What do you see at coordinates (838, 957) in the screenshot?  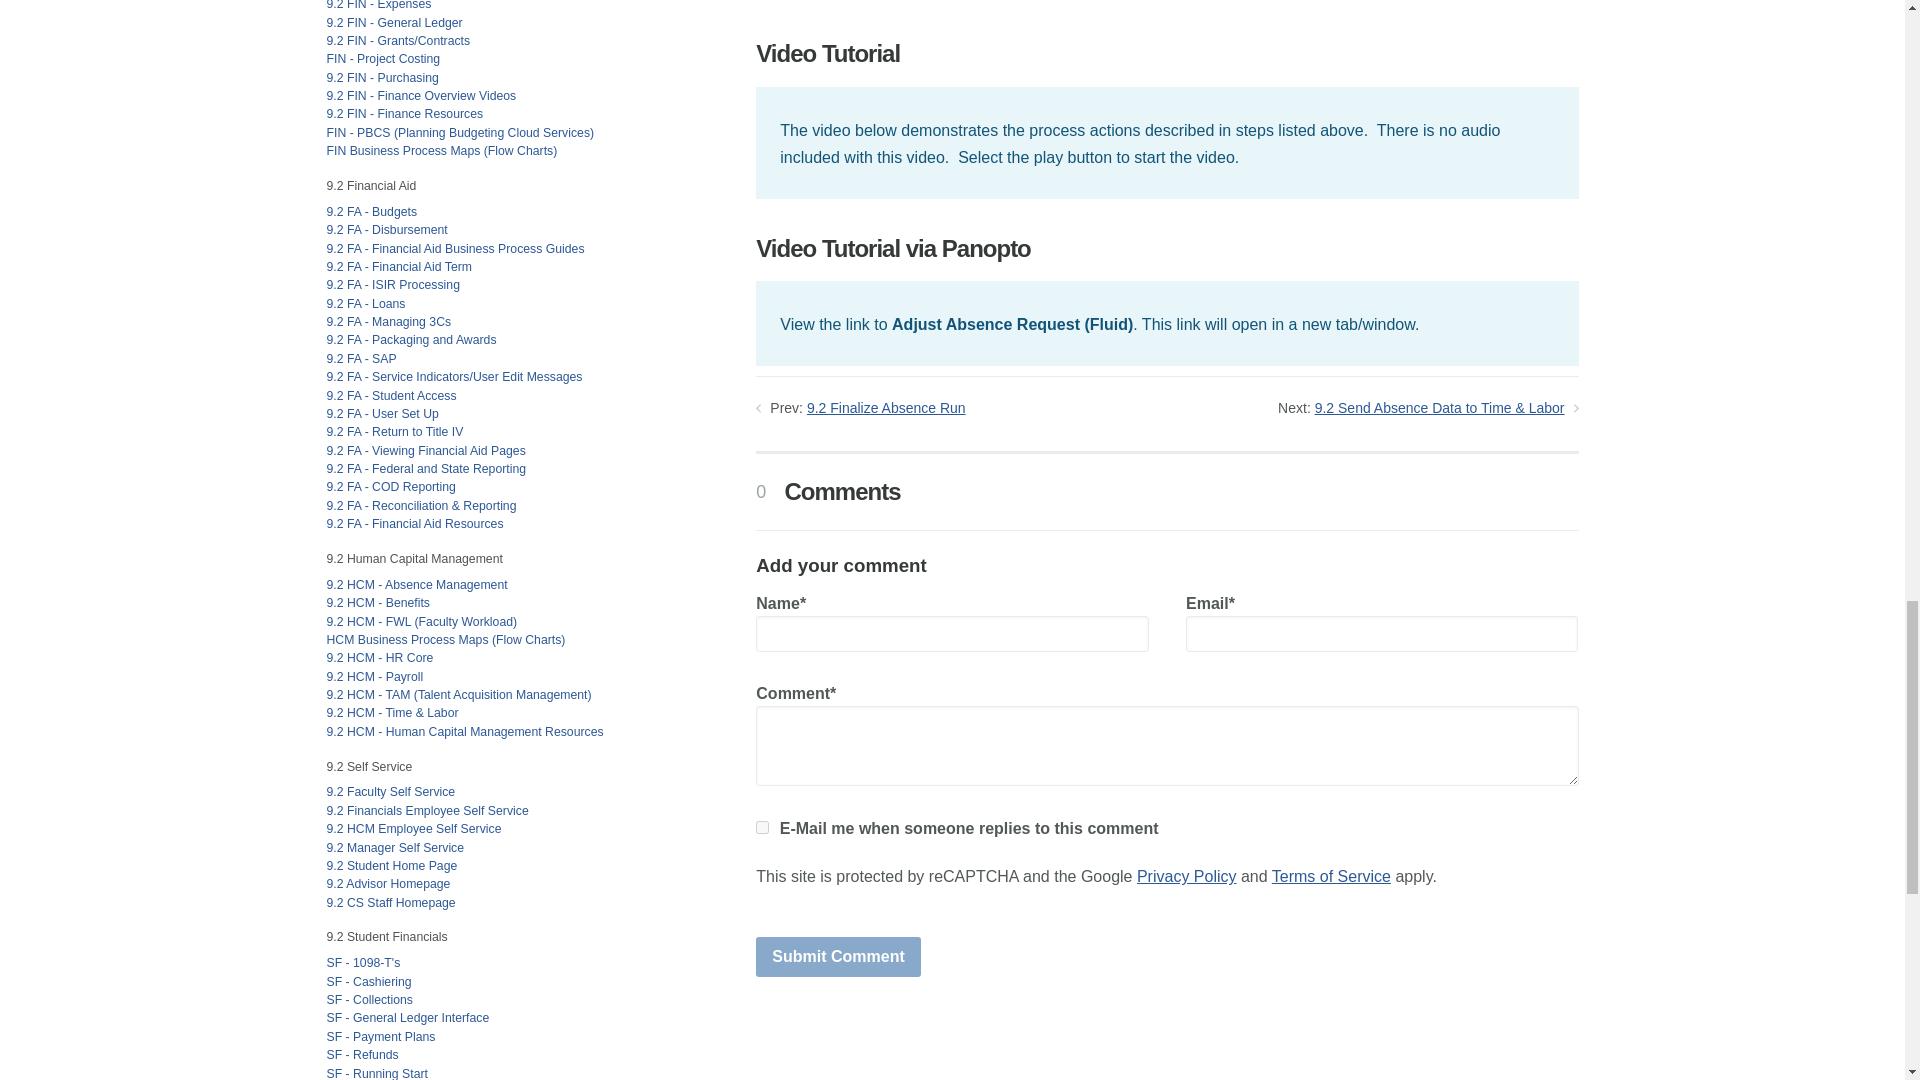 I see `Submit Comment` at bounding box center [838, 957].